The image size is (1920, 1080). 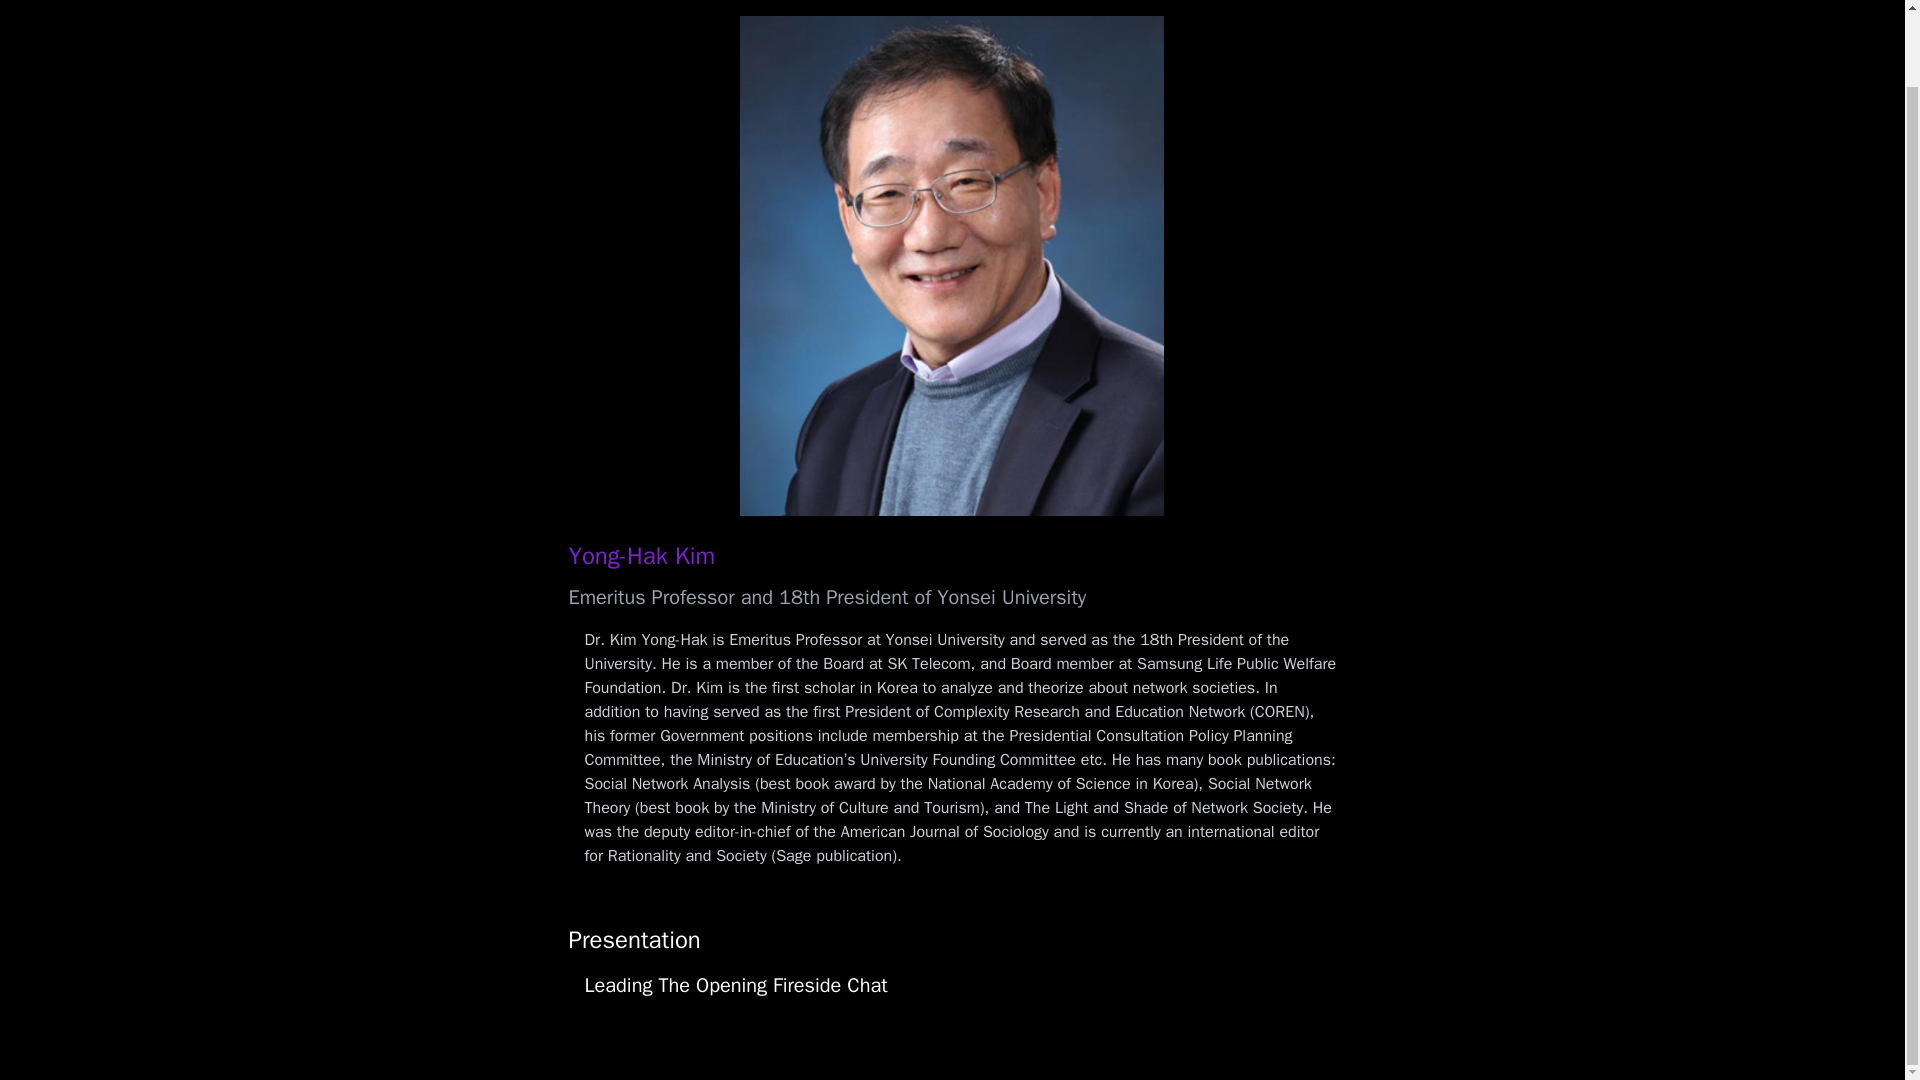 What do you see at coordinates (641, 556) in the screenshot?
I see `Yong-Hak Kim` at bounding box center [641, 556].